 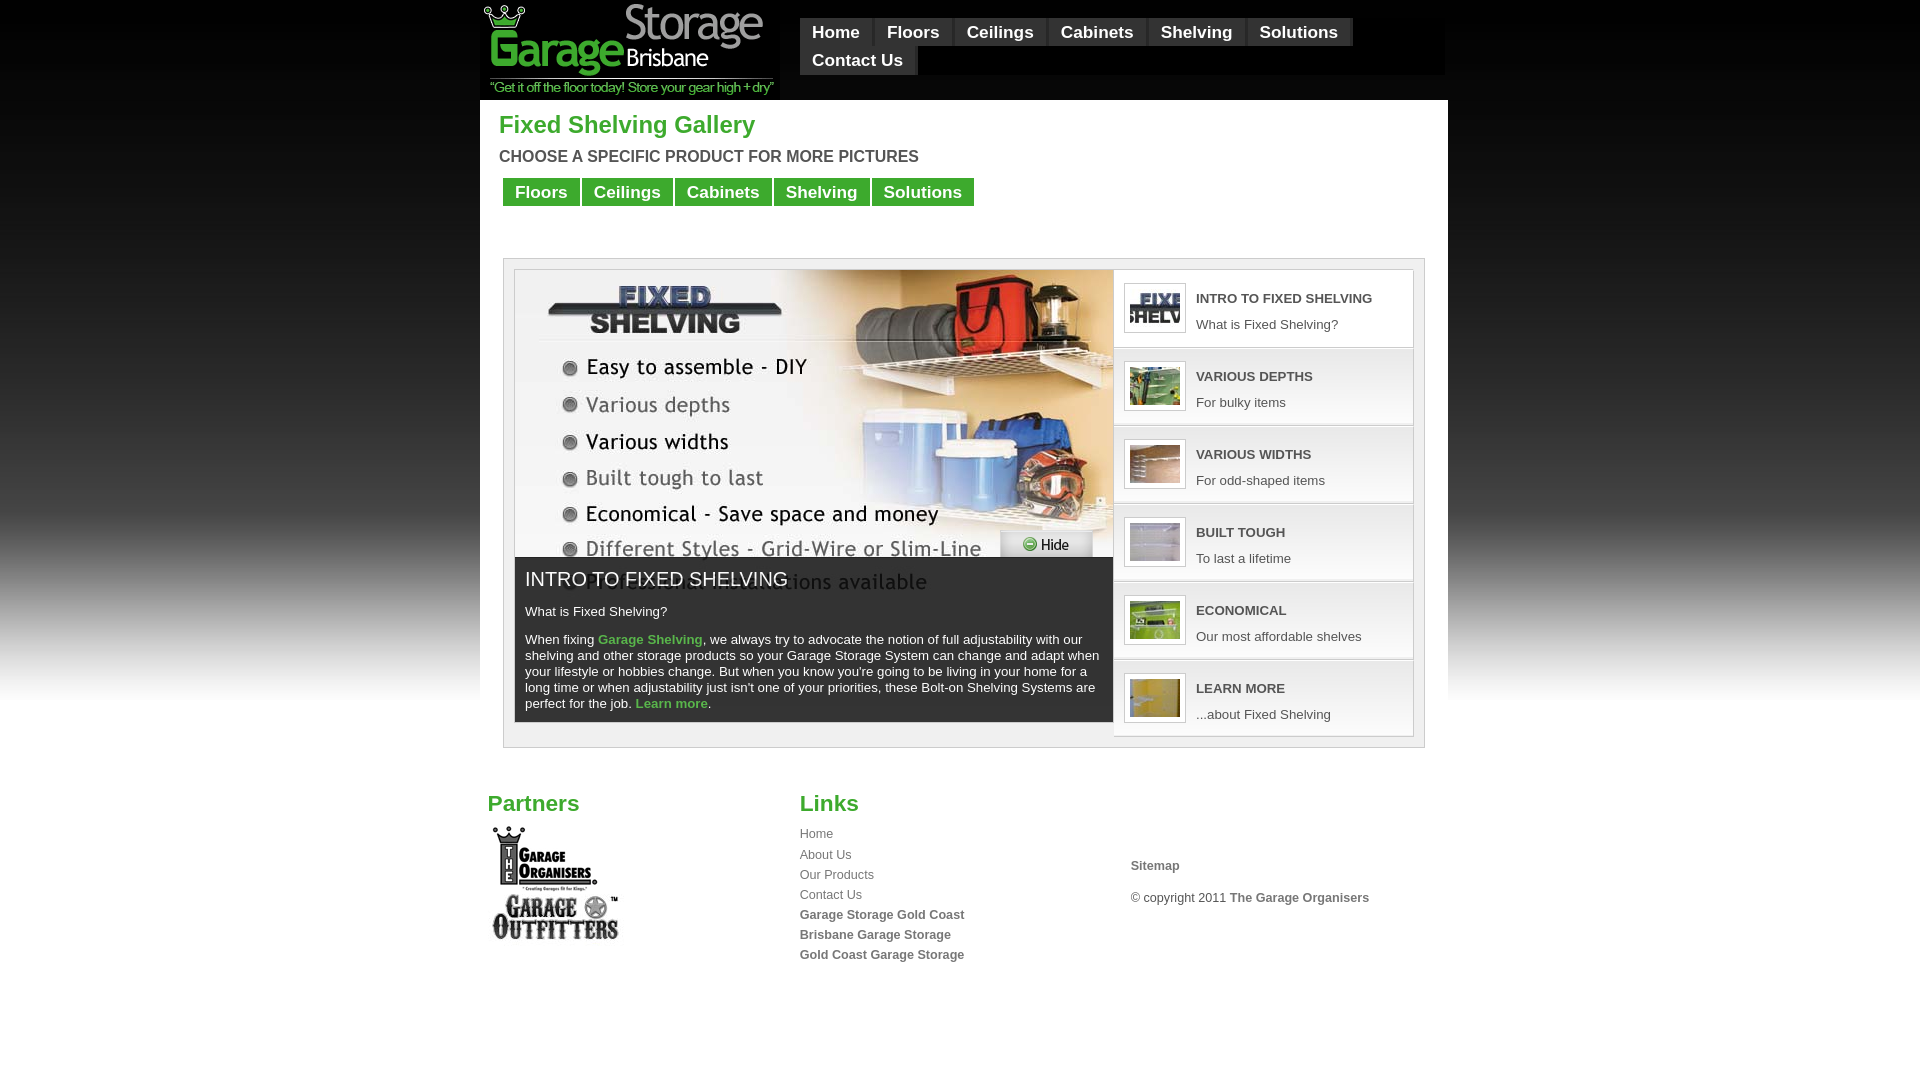 What do you see at coordinates (1198, 32) in the screenshot?
I see `Shelving` at bounding box center [1198, 32].